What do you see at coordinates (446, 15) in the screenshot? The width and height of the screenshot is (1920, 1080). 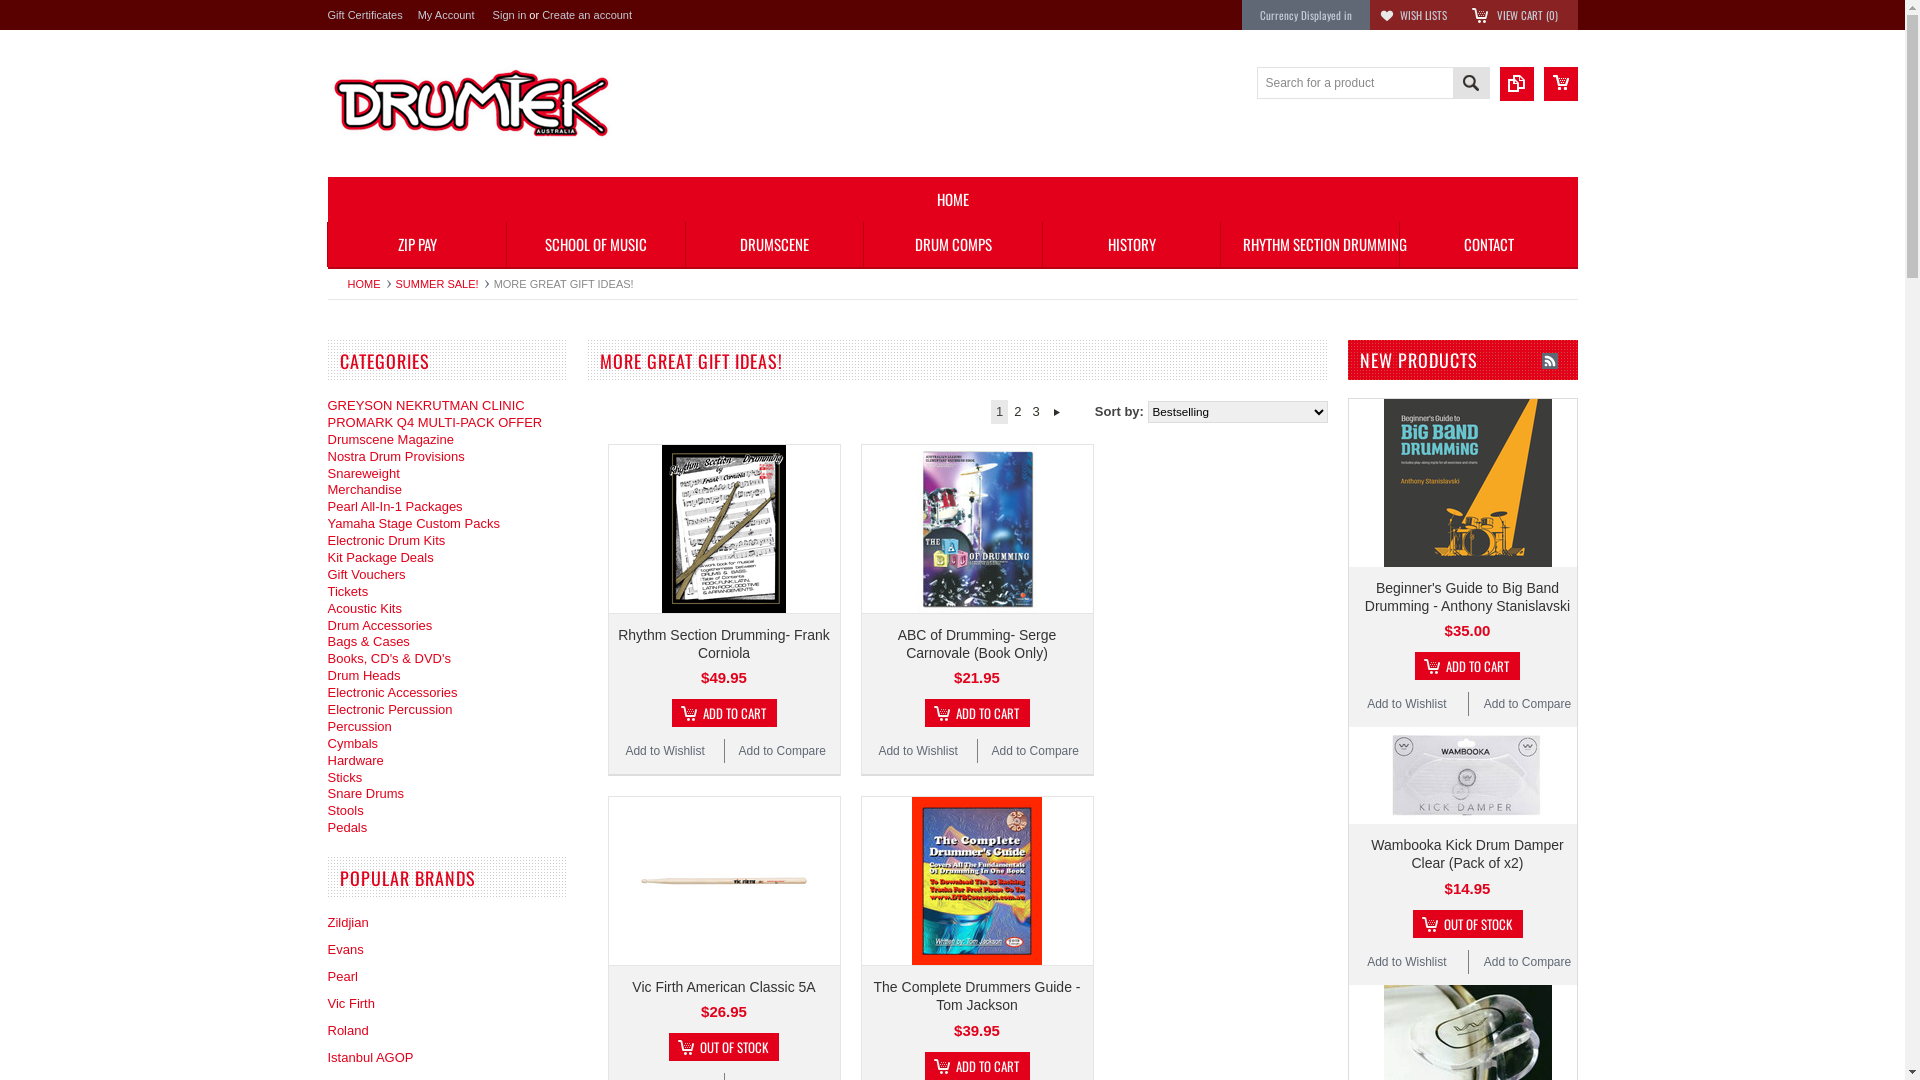 I see `My Account` at bounding box center [446, 15].